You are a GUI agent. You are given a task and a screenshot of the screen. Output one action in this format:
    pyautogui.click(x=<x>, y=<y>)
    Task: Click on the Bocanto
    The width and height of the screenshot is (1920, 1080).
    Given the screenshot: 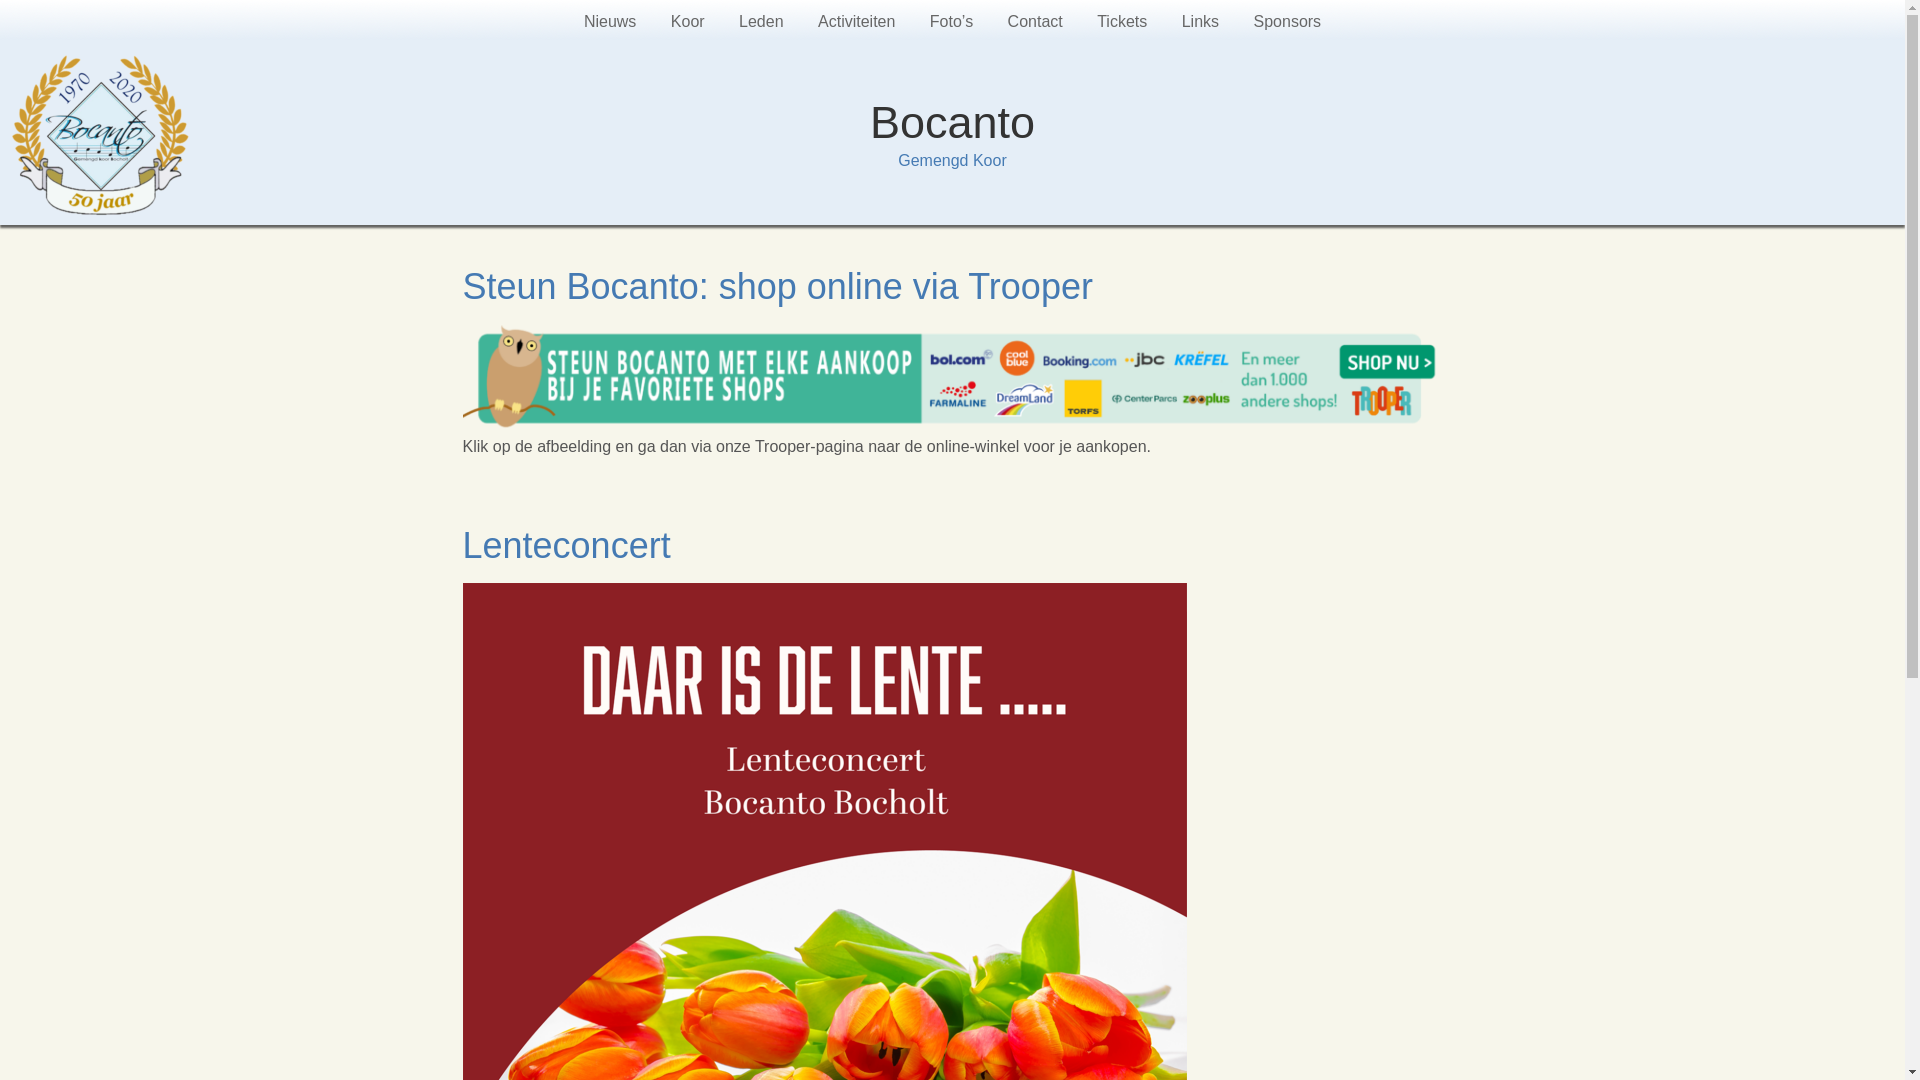 What is the action you would take?
    pyautogui.click(x=952, y=122)
    